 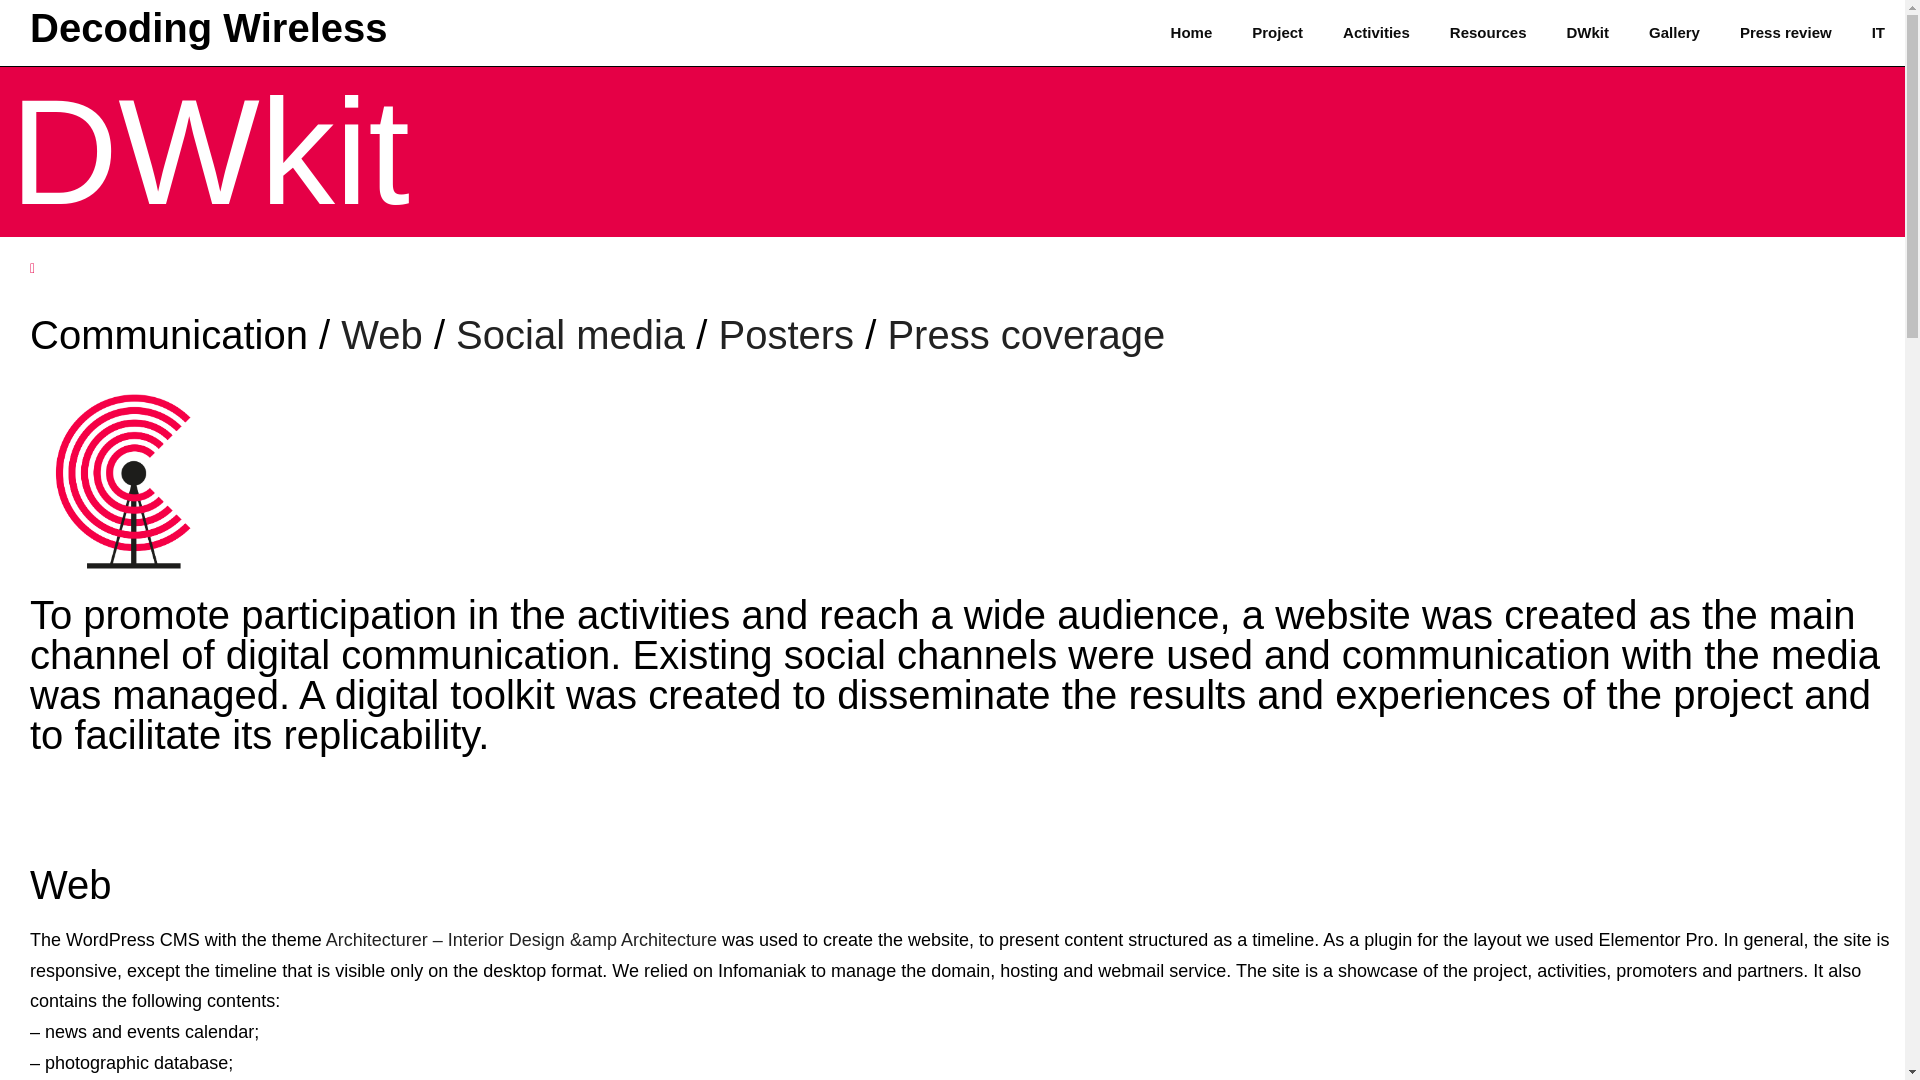 I want to click on Home, so click(x=1191, y=32).